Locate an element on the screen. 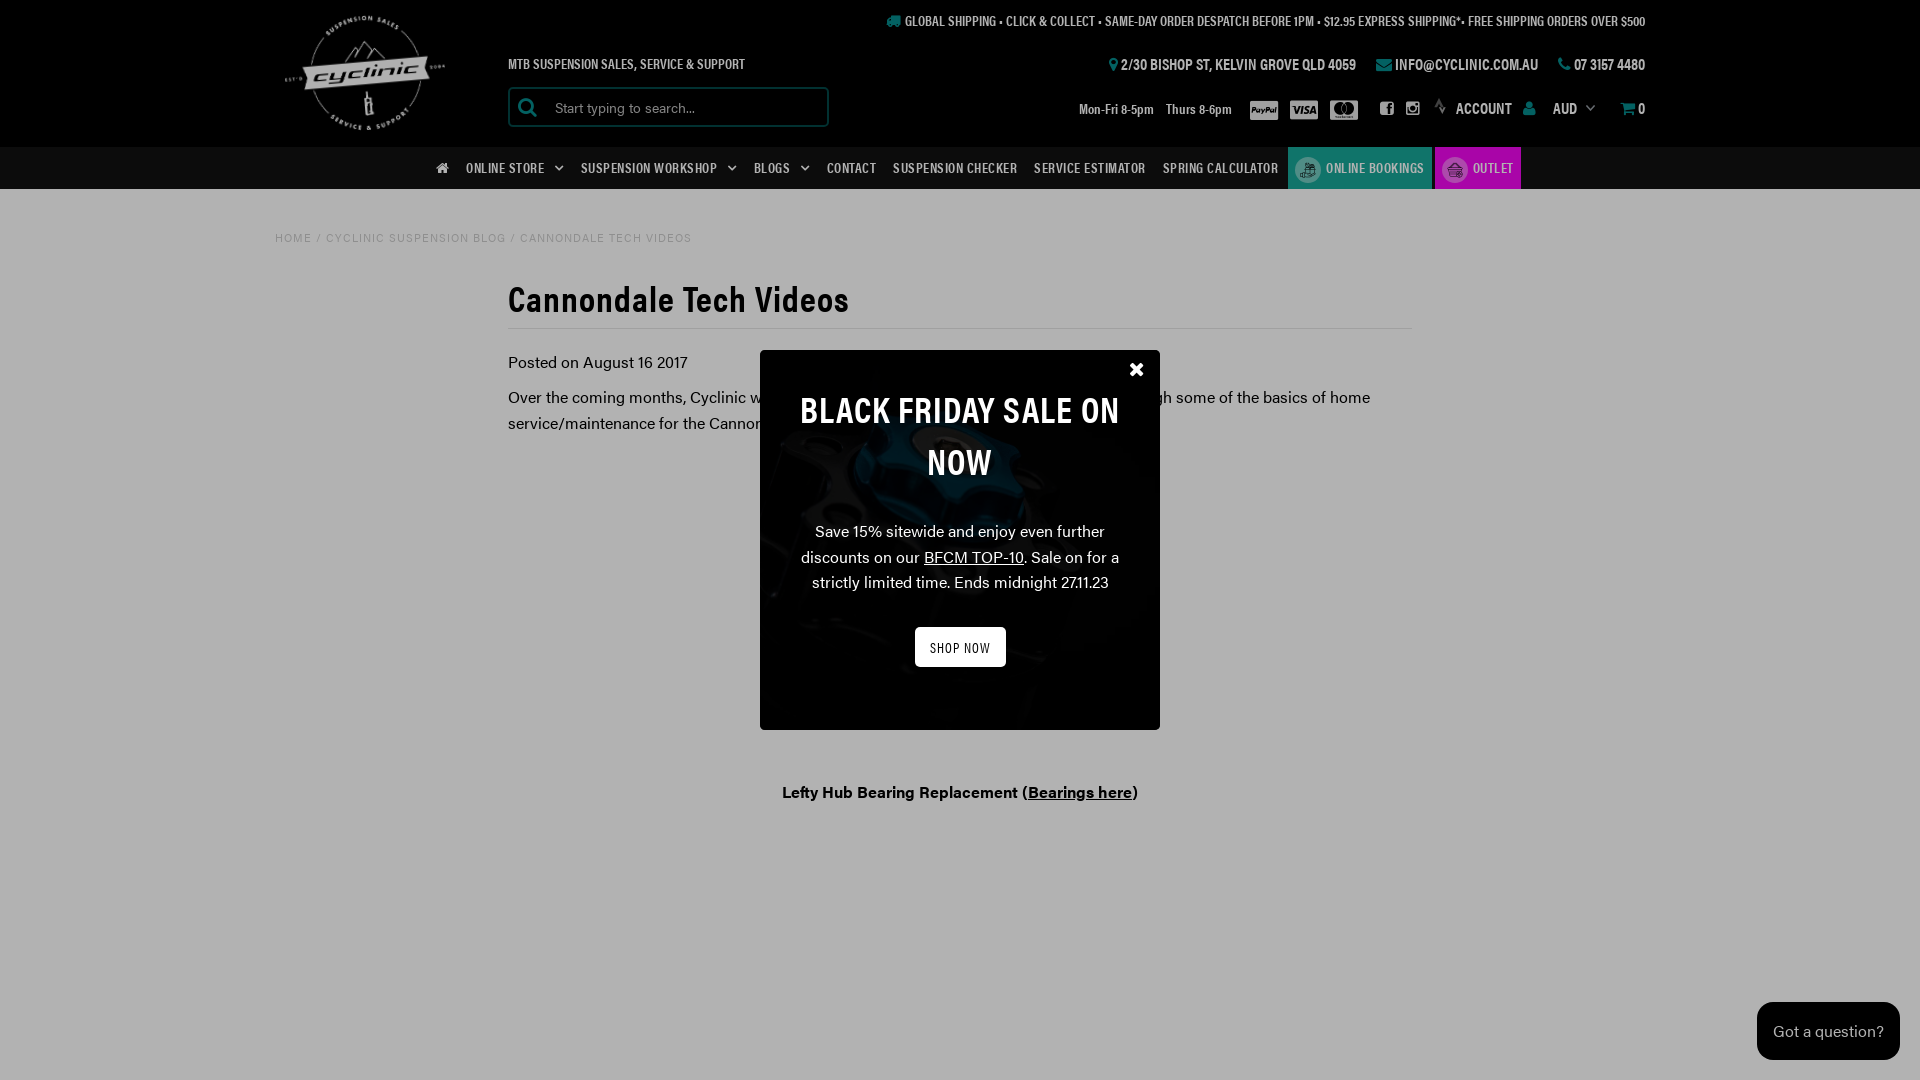  SHOP NOW is located at coordinates (960, 647).